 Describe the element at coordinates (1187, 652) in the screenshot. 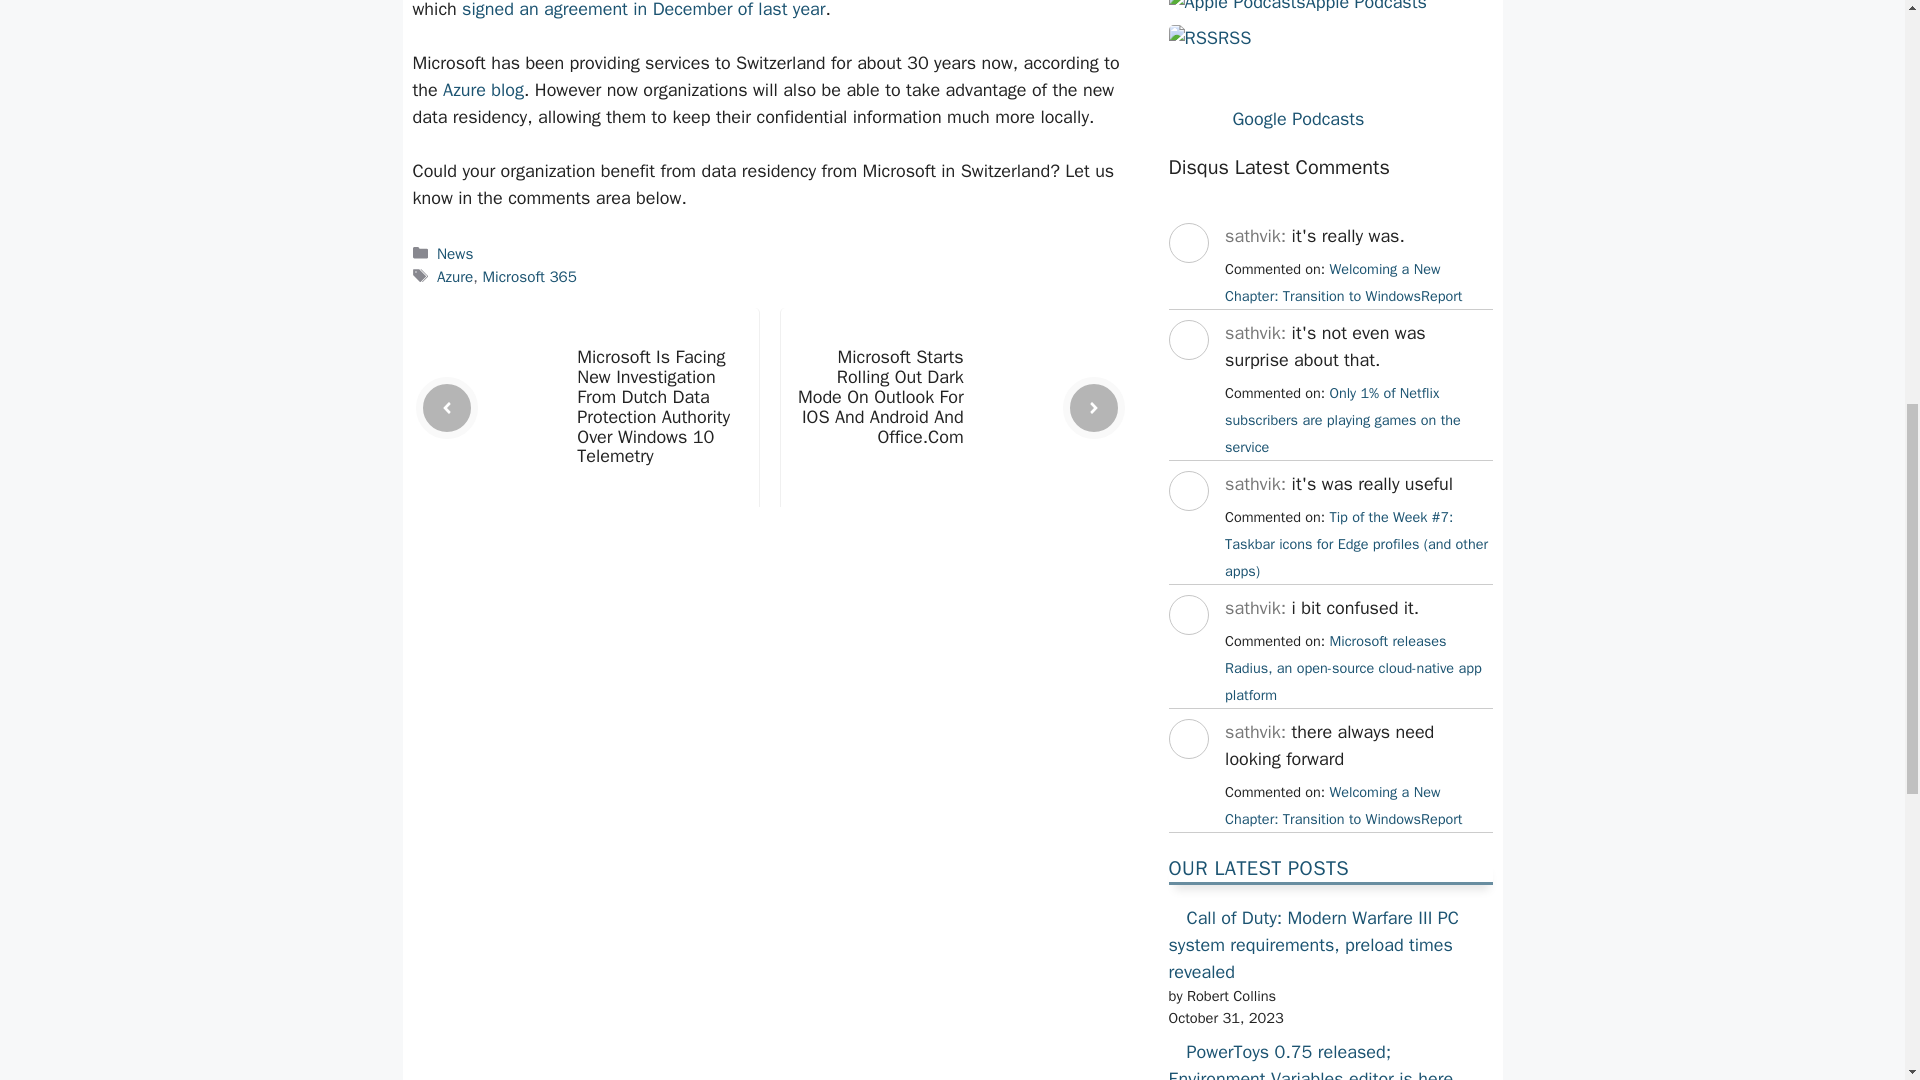

I see `sathvik` at that location.